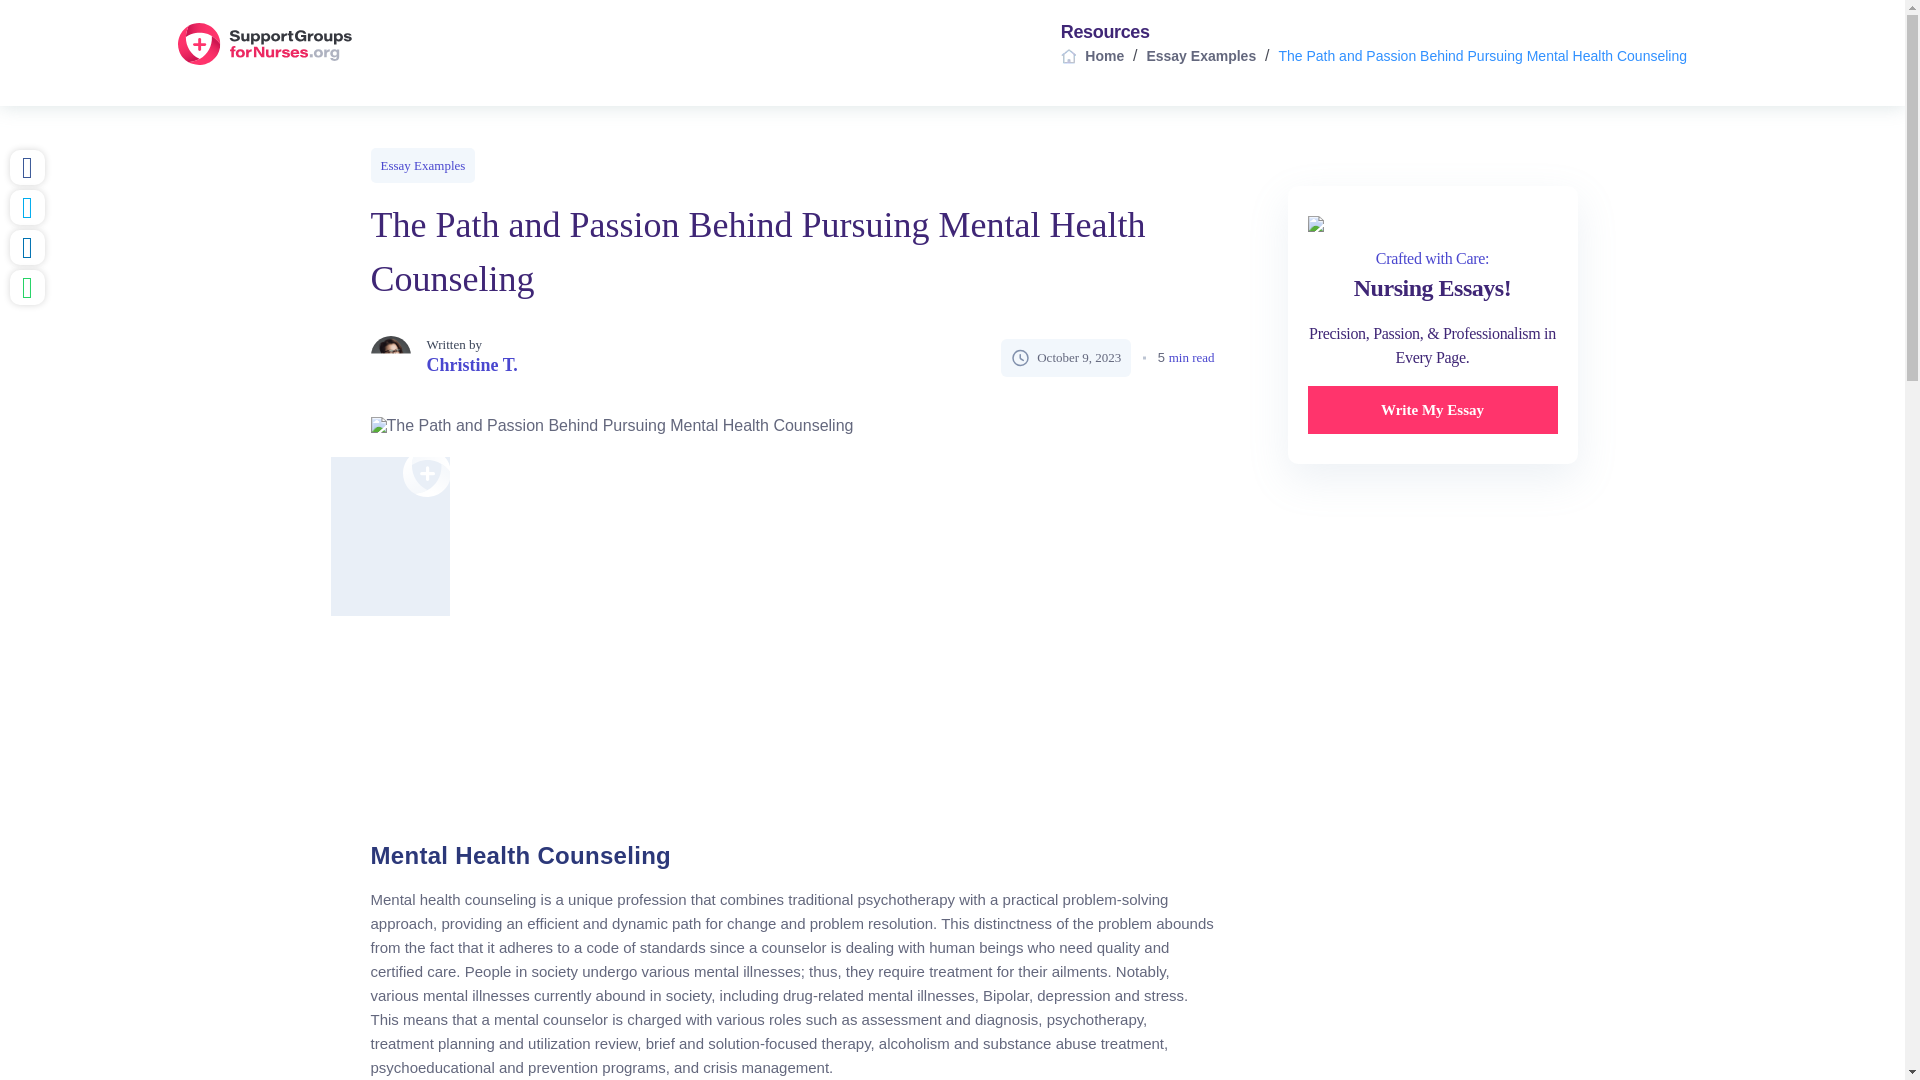 The image size is (1920, 1080). I want to click on Home, so click(1104, 55).